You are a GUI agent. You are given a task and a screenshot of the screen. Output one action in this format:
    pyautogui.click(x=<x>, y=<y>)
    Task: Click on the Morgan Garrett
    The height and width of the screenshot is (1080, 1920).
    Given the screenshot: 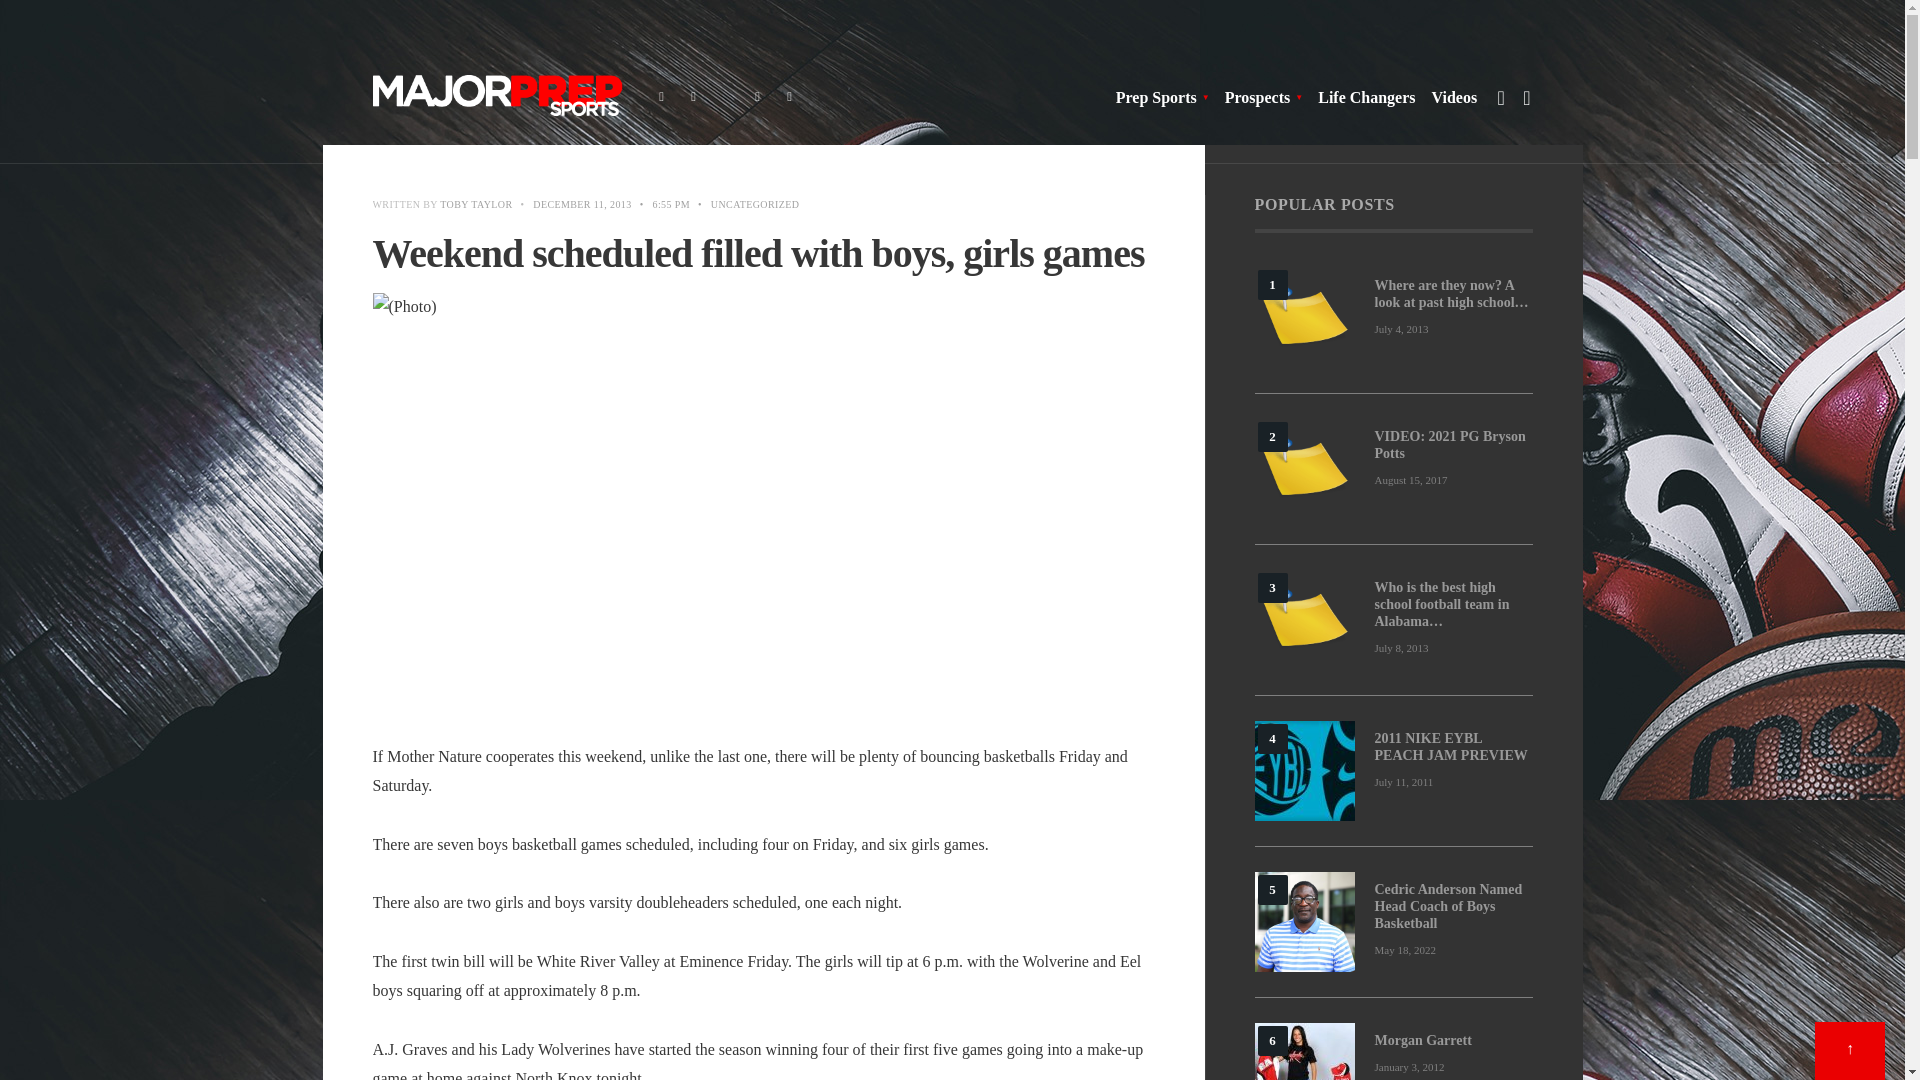 What is the action you would take?
    pyautogui.click(x=1303, y=1051)
    